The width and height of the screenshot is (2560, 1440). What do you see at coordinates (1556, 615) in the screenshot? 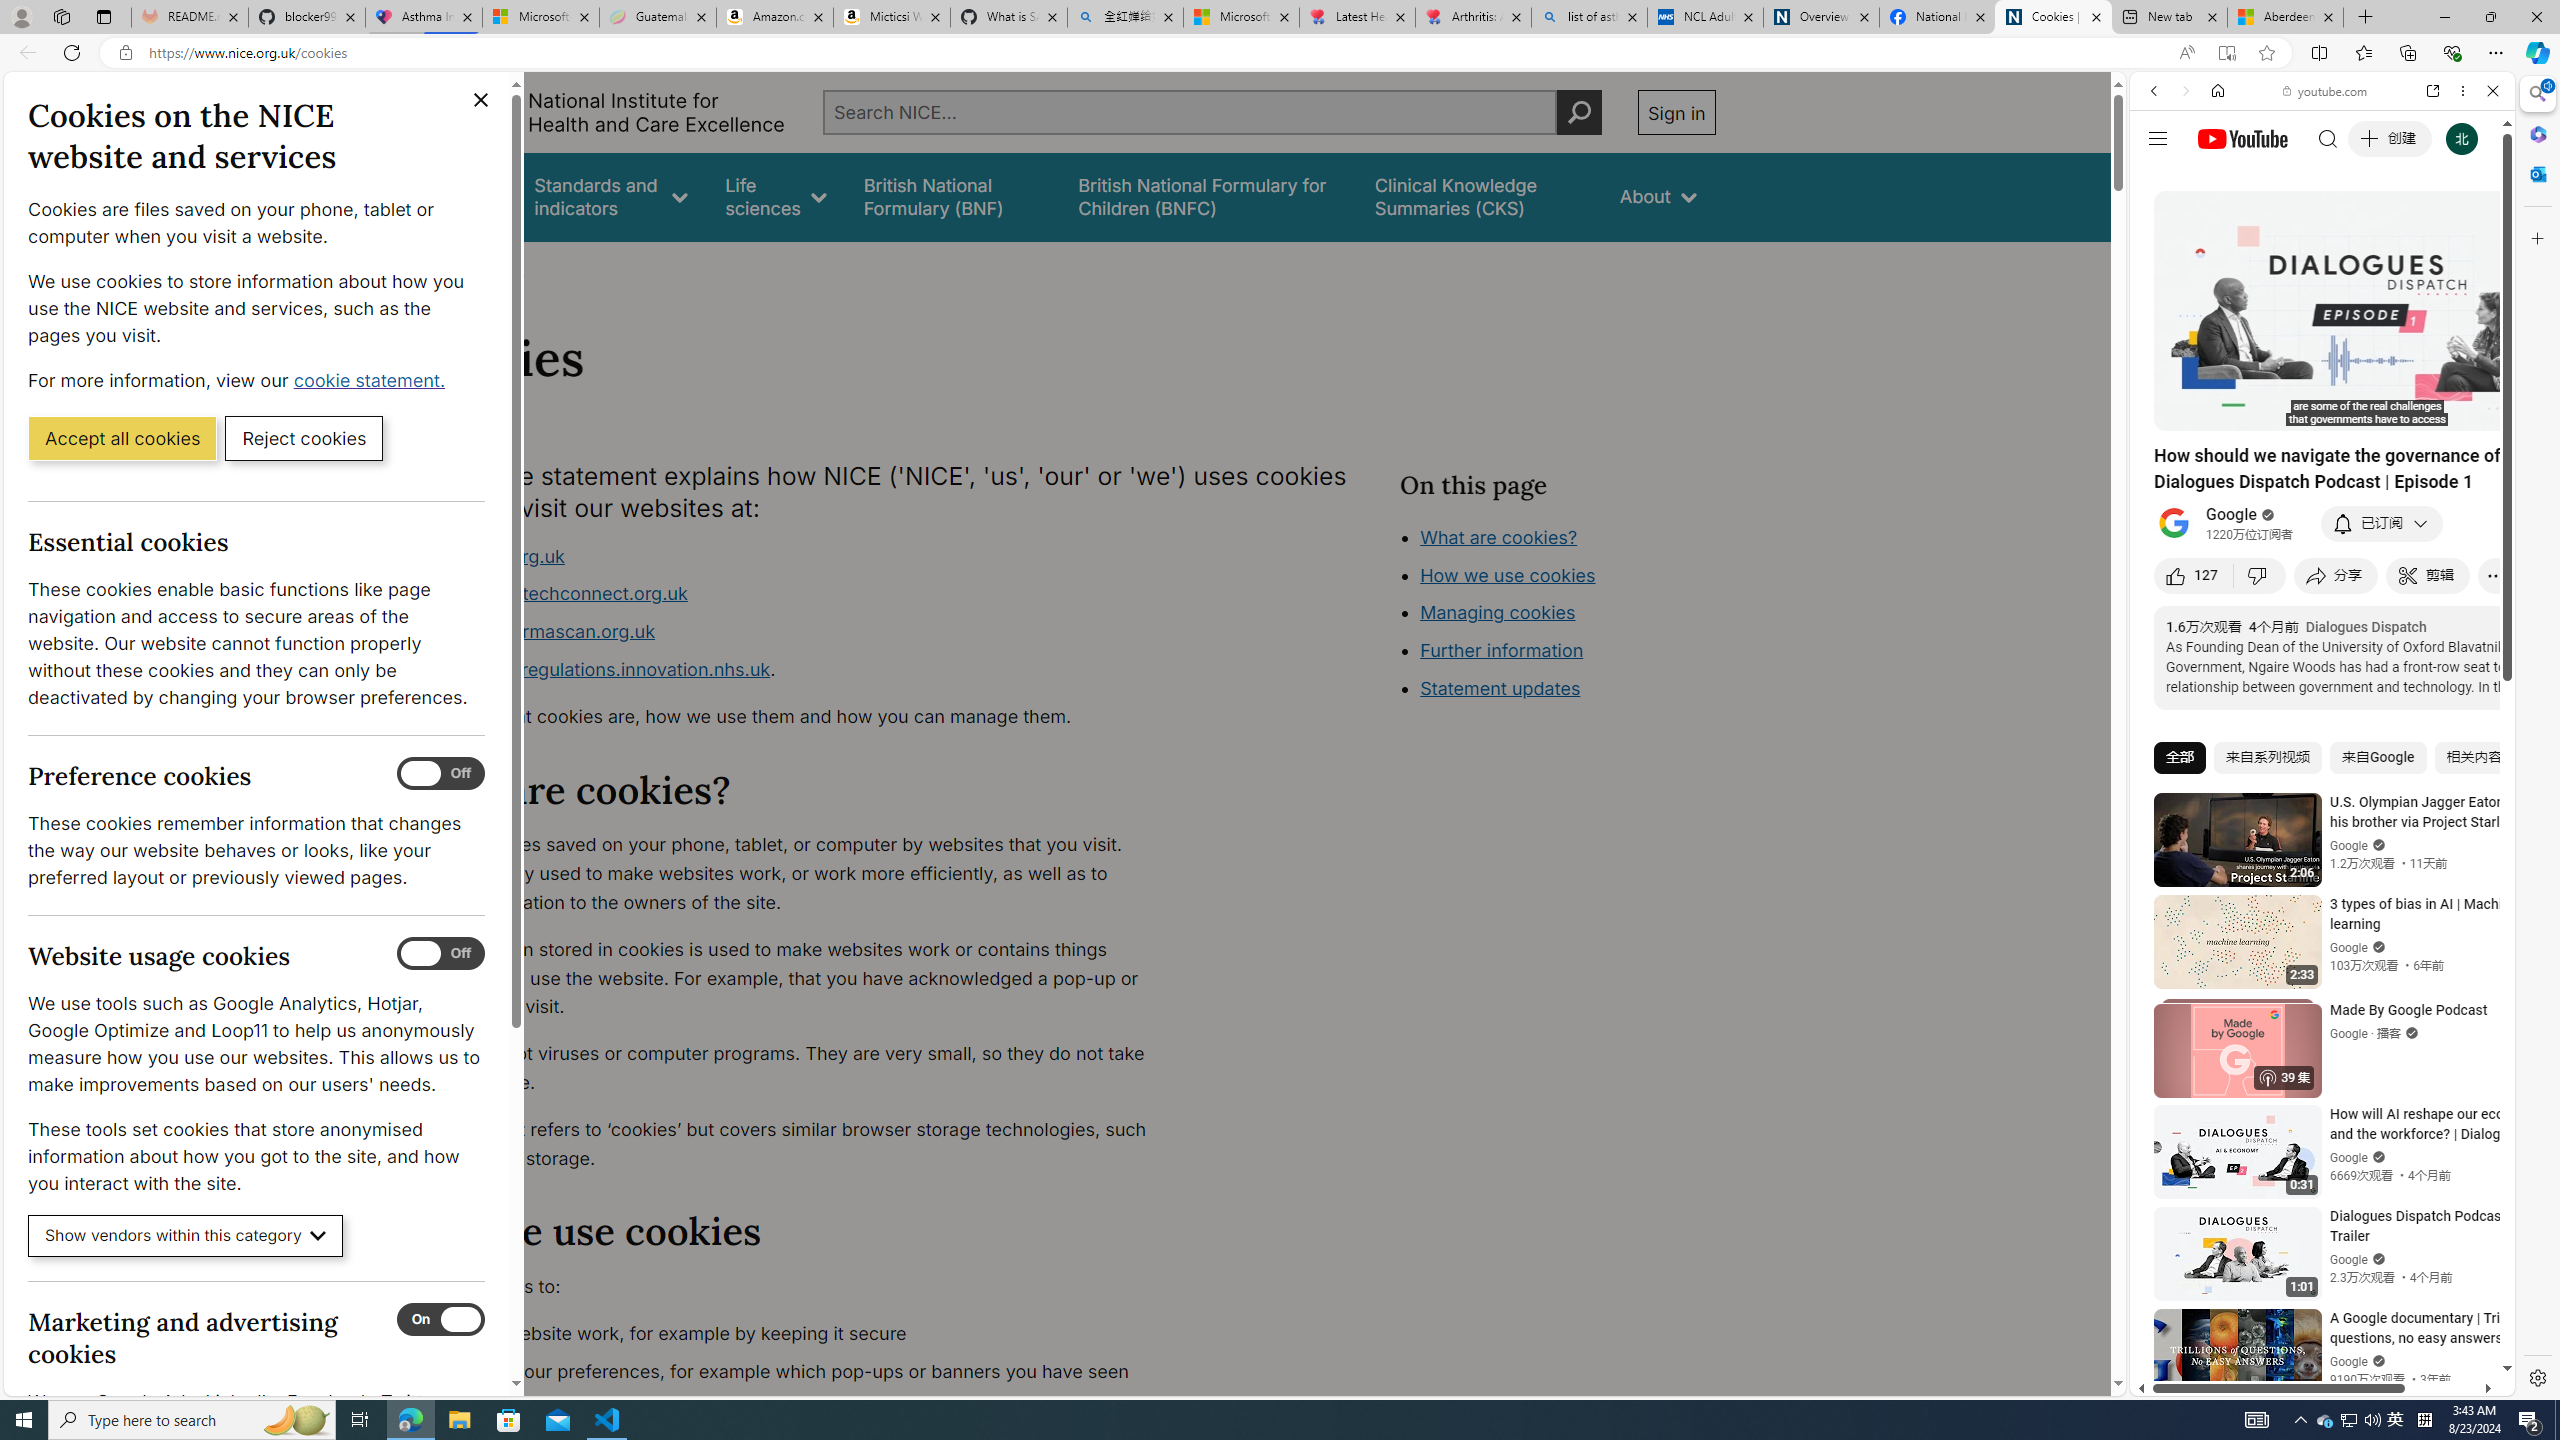
I see `Class: in-page-nav__list` at bounding box center [1556, 615].